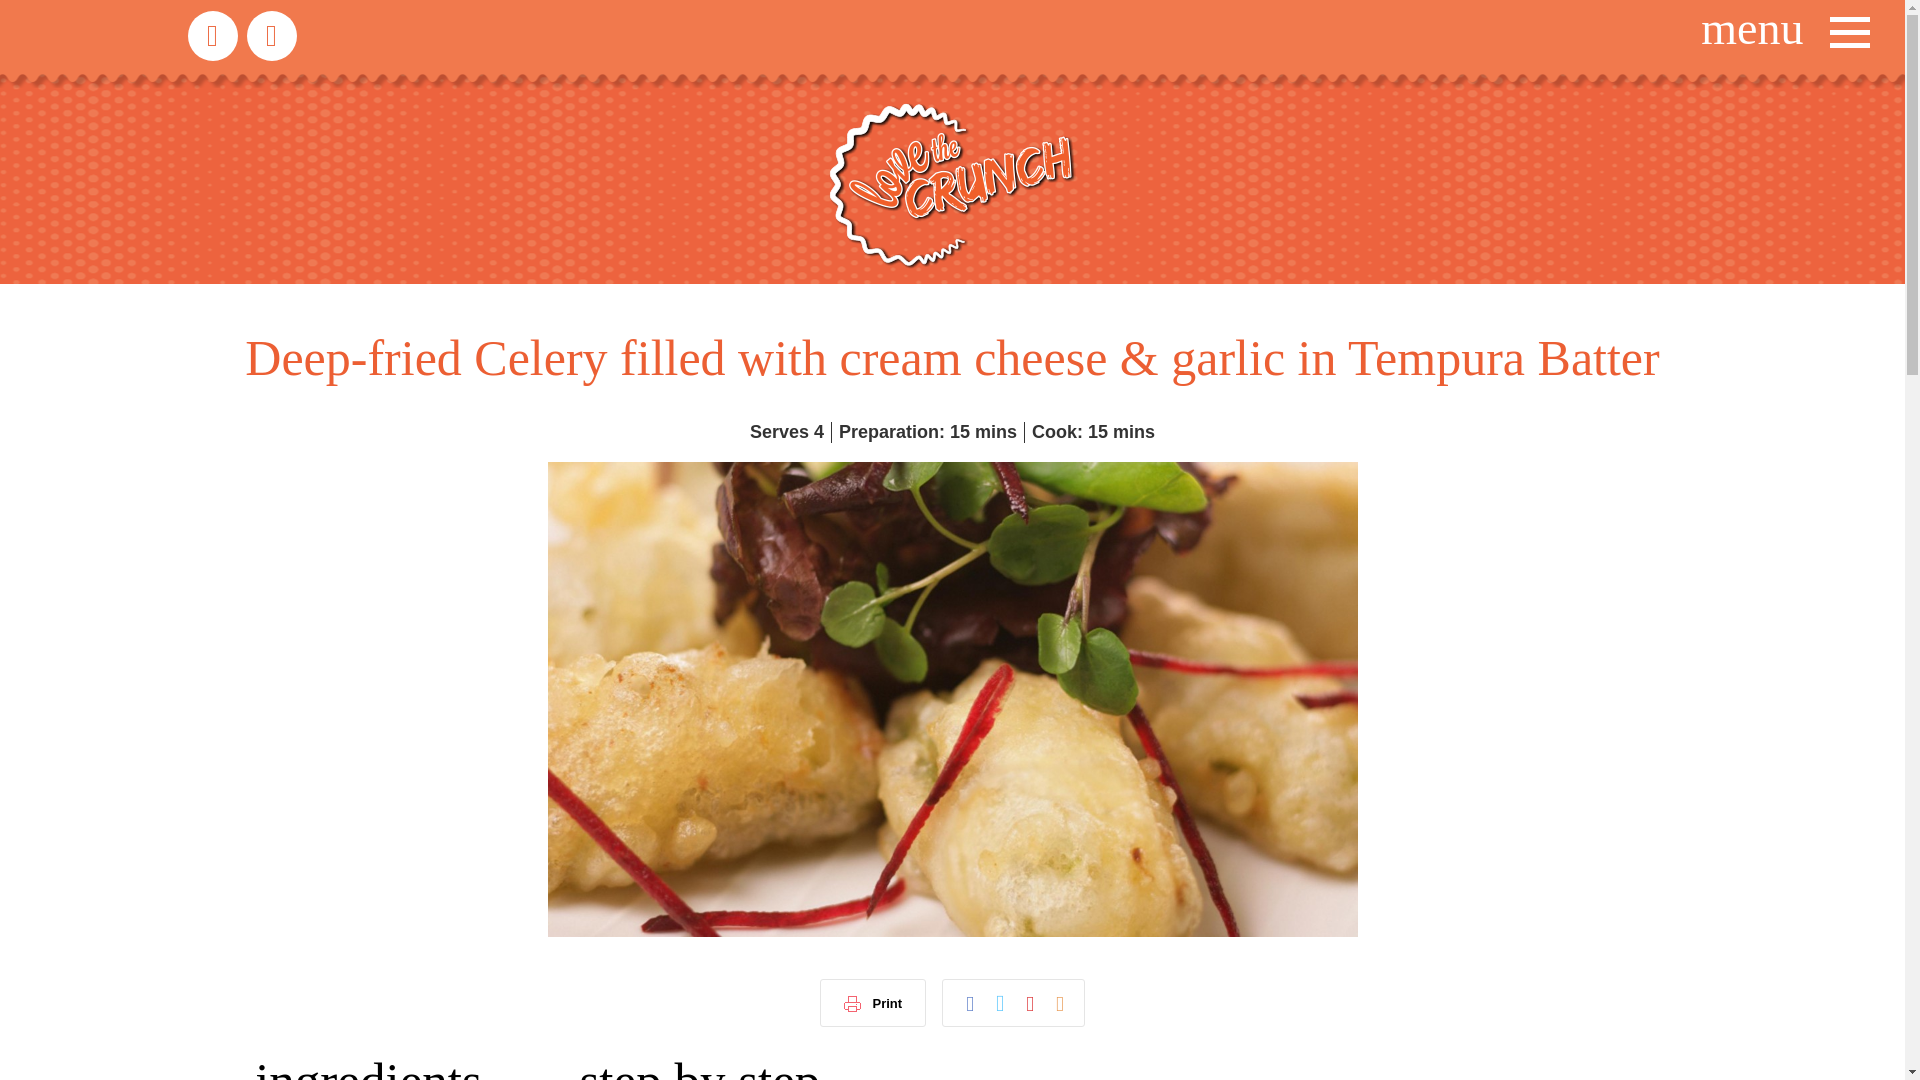 The height and width of the screenshot is (1080, 1920). What do you see at coordinates (1782, 32) in the screenshot?
I see `menu` at bounding box center [1782, 32].